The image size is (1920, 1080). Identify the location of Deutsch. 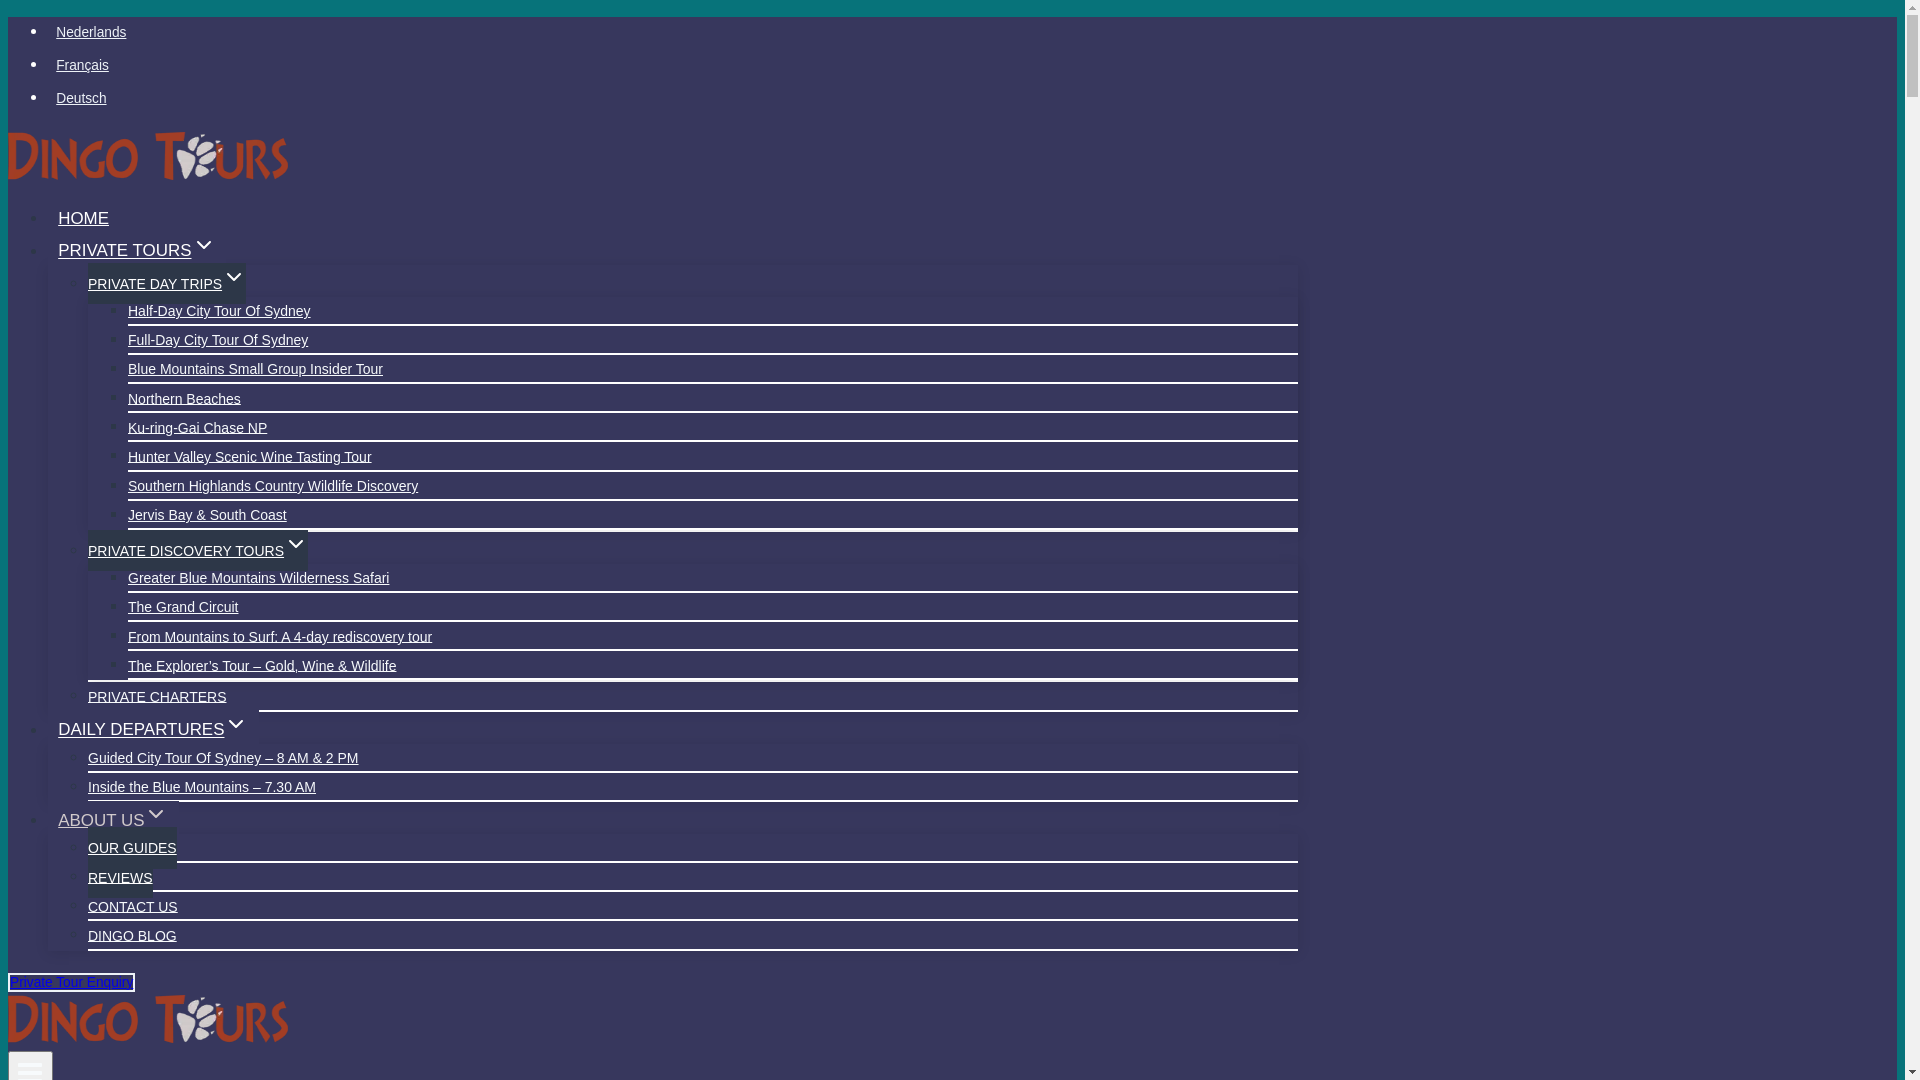
(673, 100).